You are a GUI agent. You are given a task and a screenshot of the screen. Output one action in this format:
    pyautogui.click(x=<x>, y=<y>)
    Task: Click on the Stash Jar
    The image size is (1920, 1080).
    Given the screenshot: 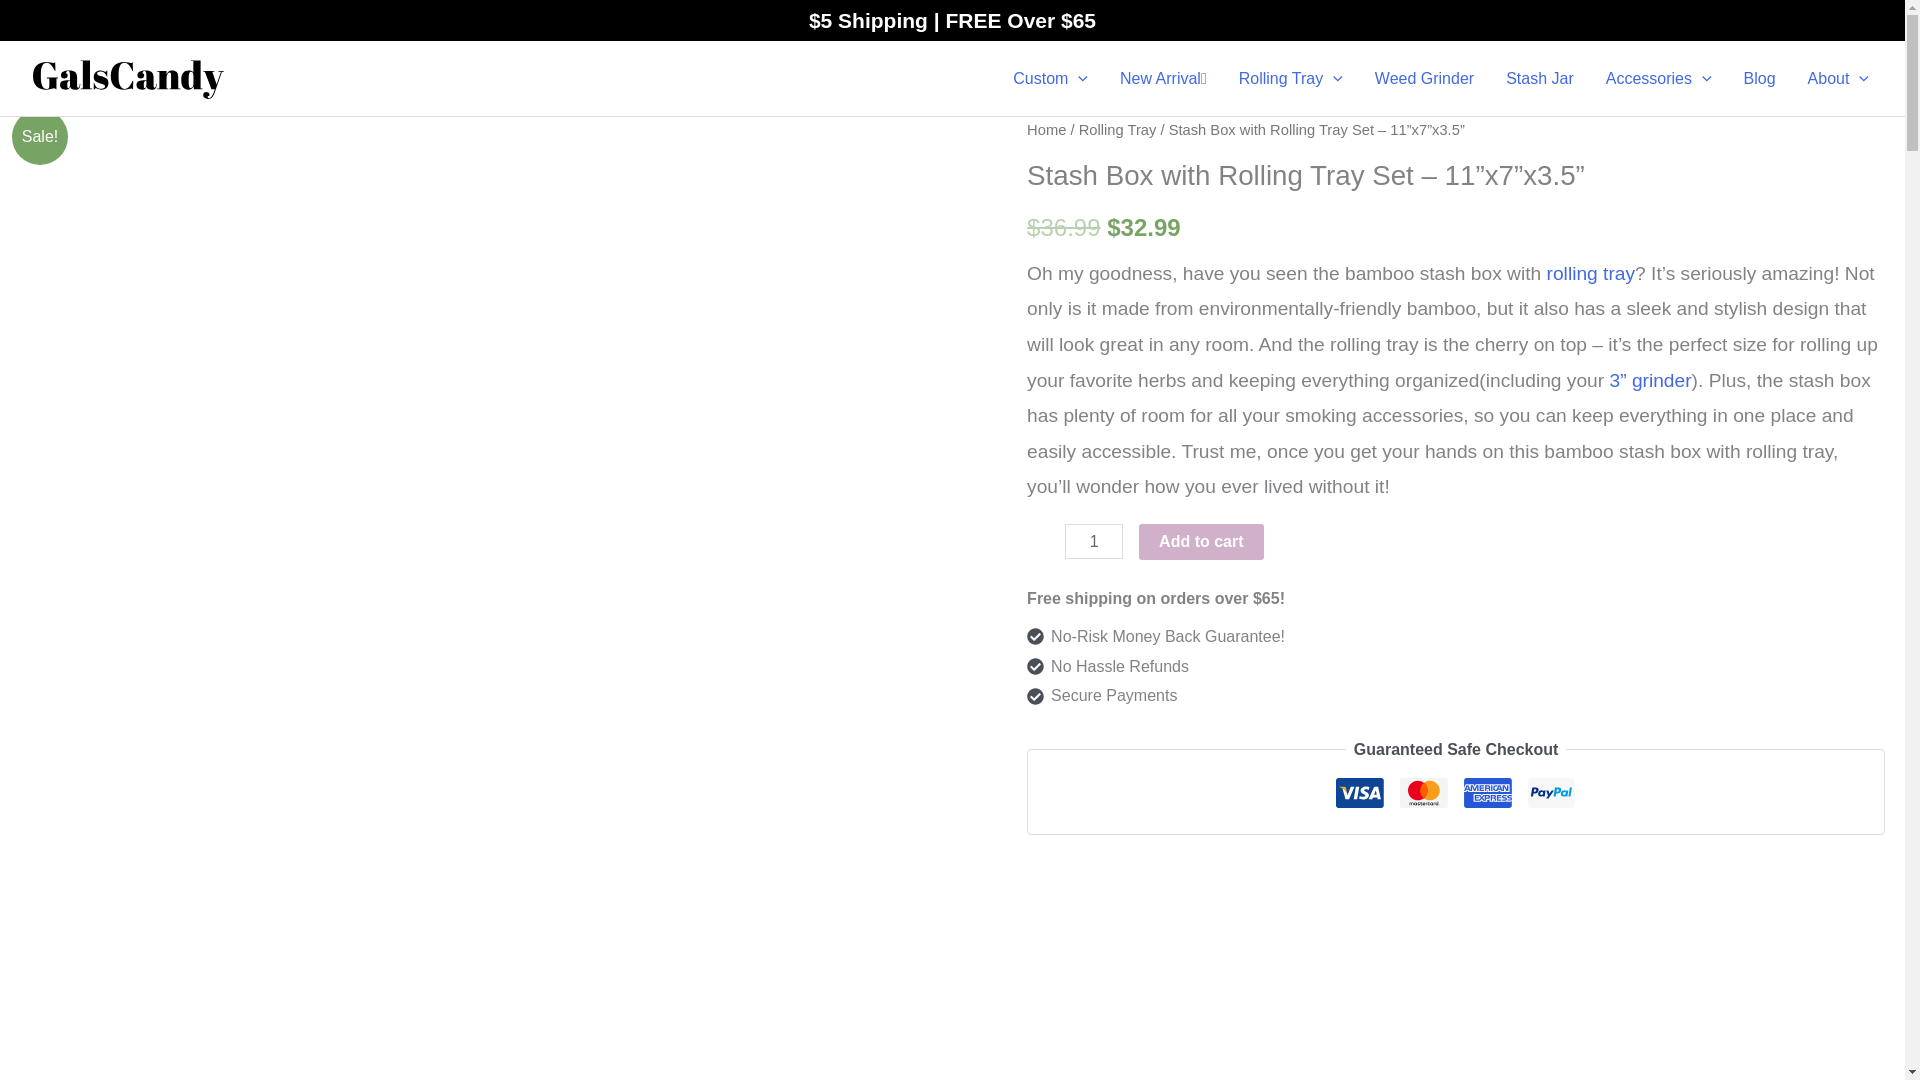 What is the action you would take?
    pyautogui.click(x=1539, y=79)
    